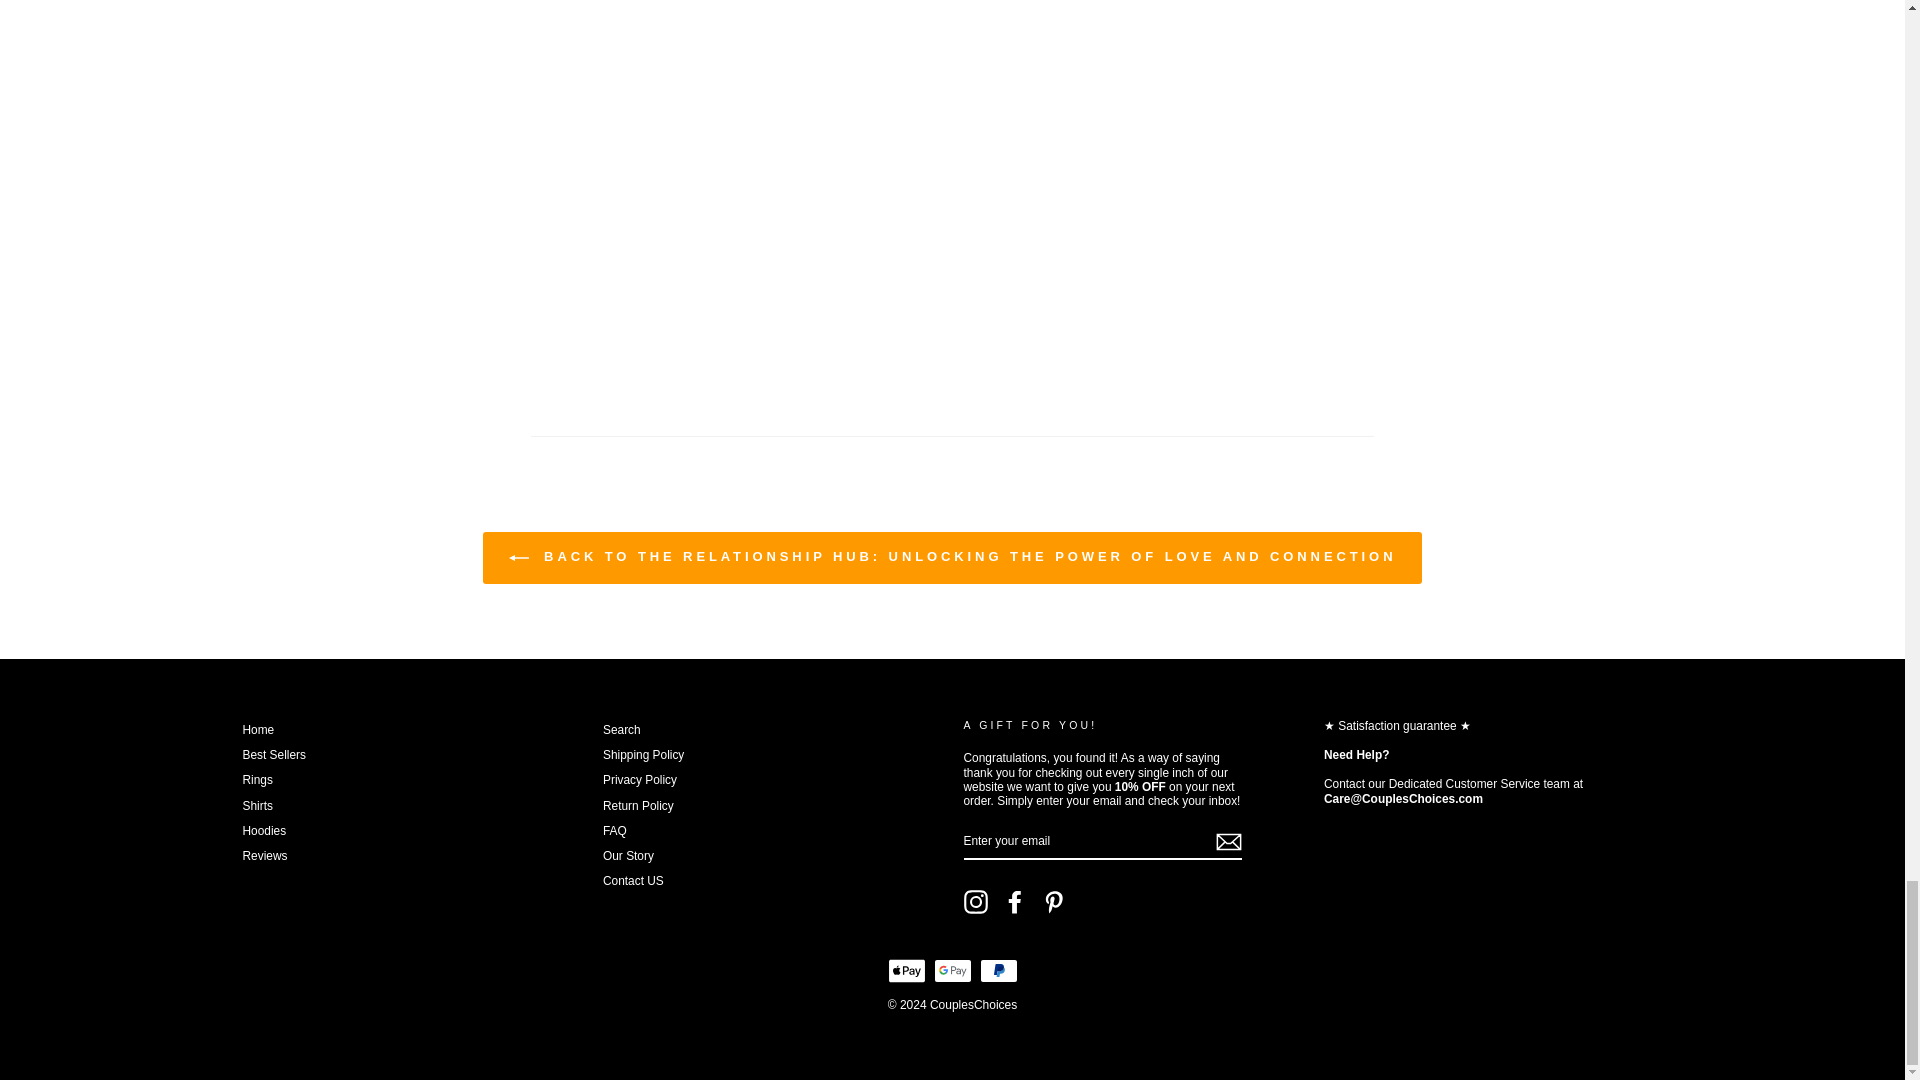 Image resolution: width=1920 pixels, height=1080 pixels. I want to click on Google Pay, so click(952, 970).